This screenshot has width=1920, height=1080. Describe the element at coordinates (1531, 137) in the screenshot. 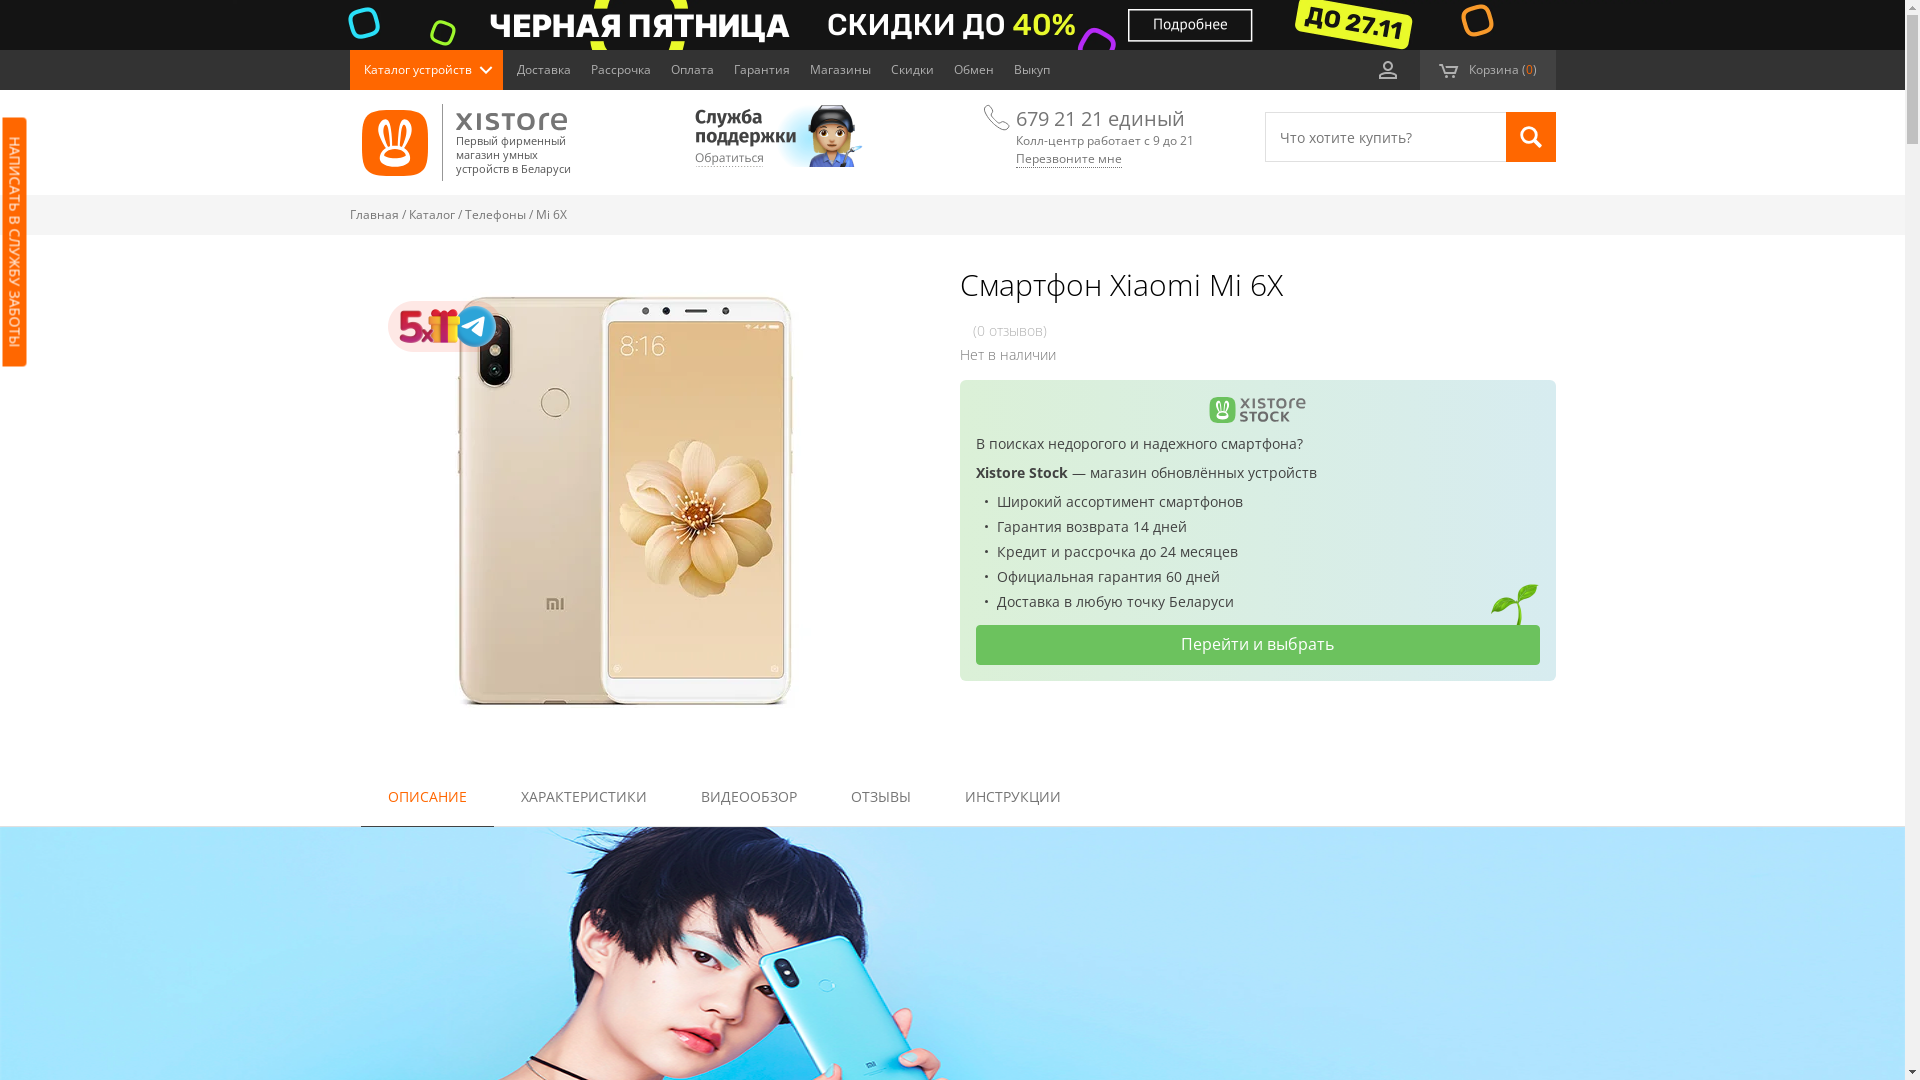

I see `Search` at that location.